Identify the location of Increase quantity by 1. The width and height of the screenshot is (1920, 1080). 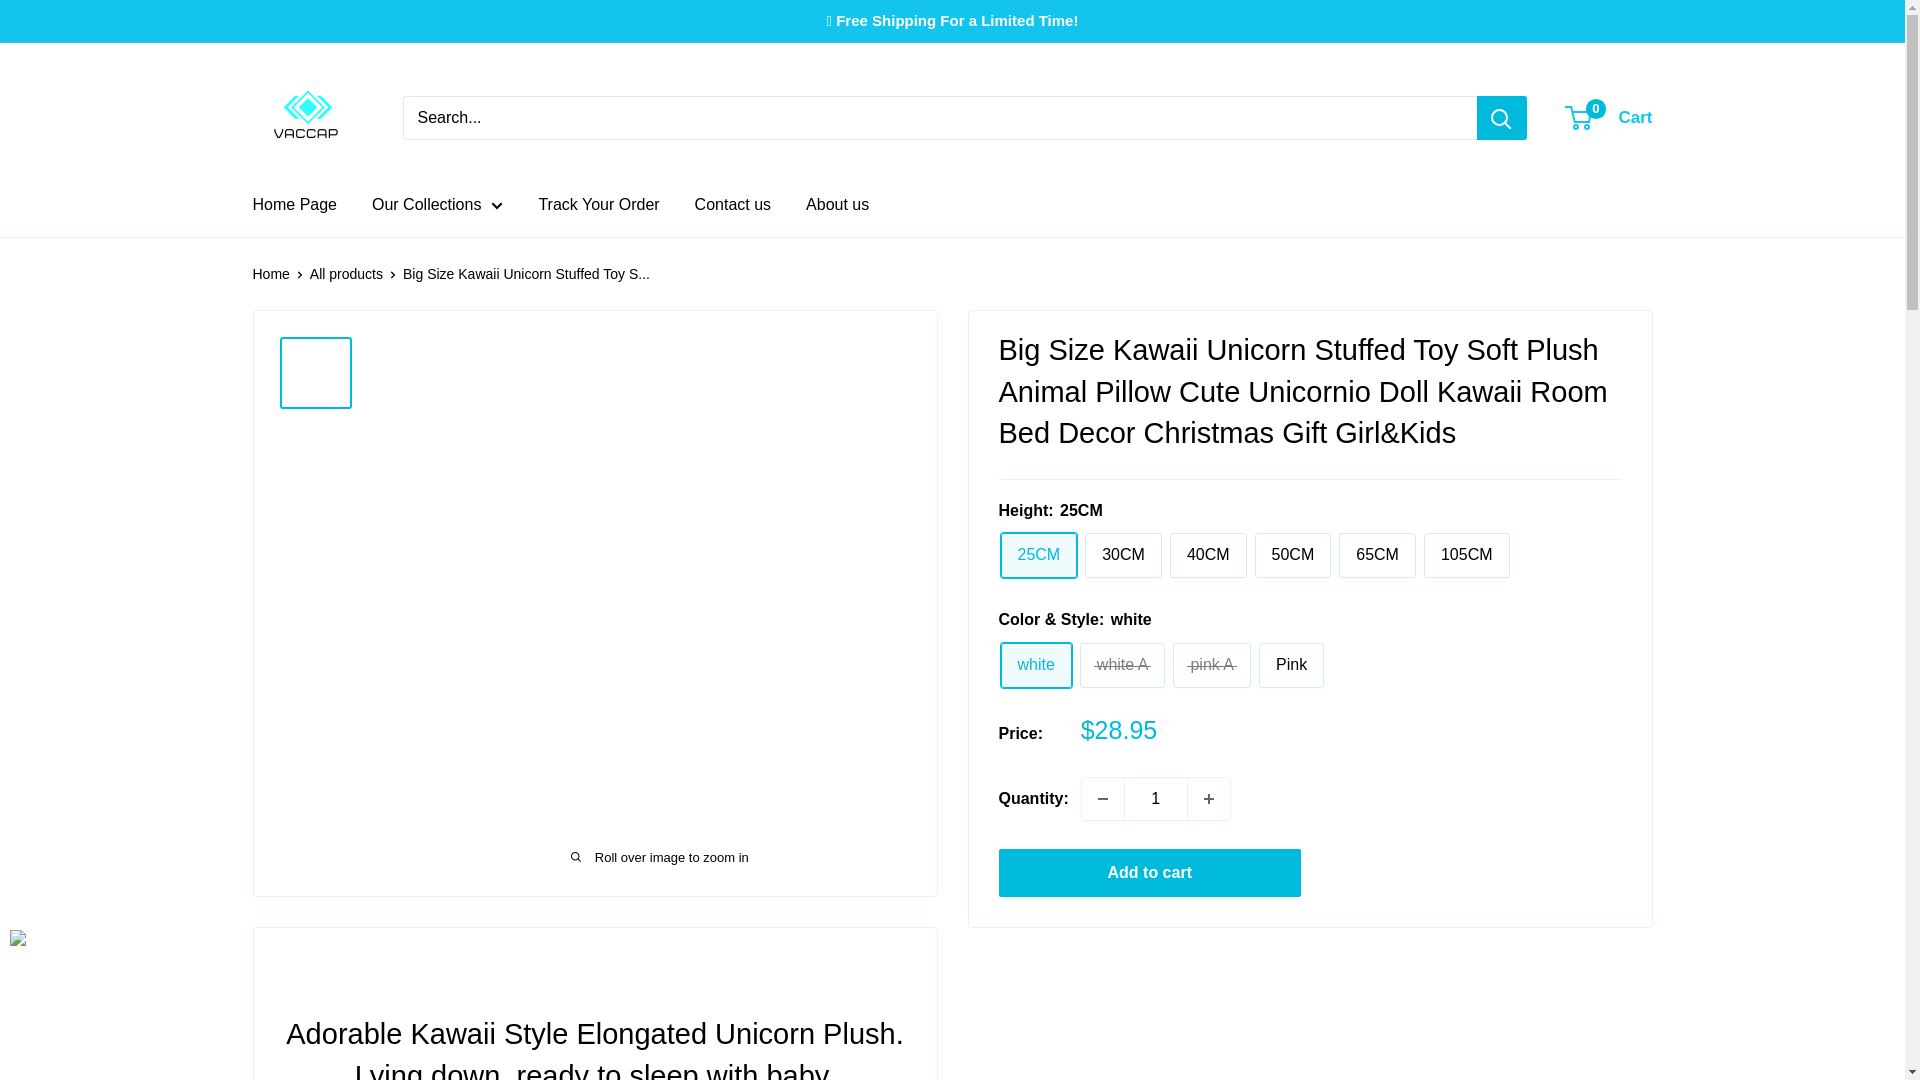
(1209, 798).